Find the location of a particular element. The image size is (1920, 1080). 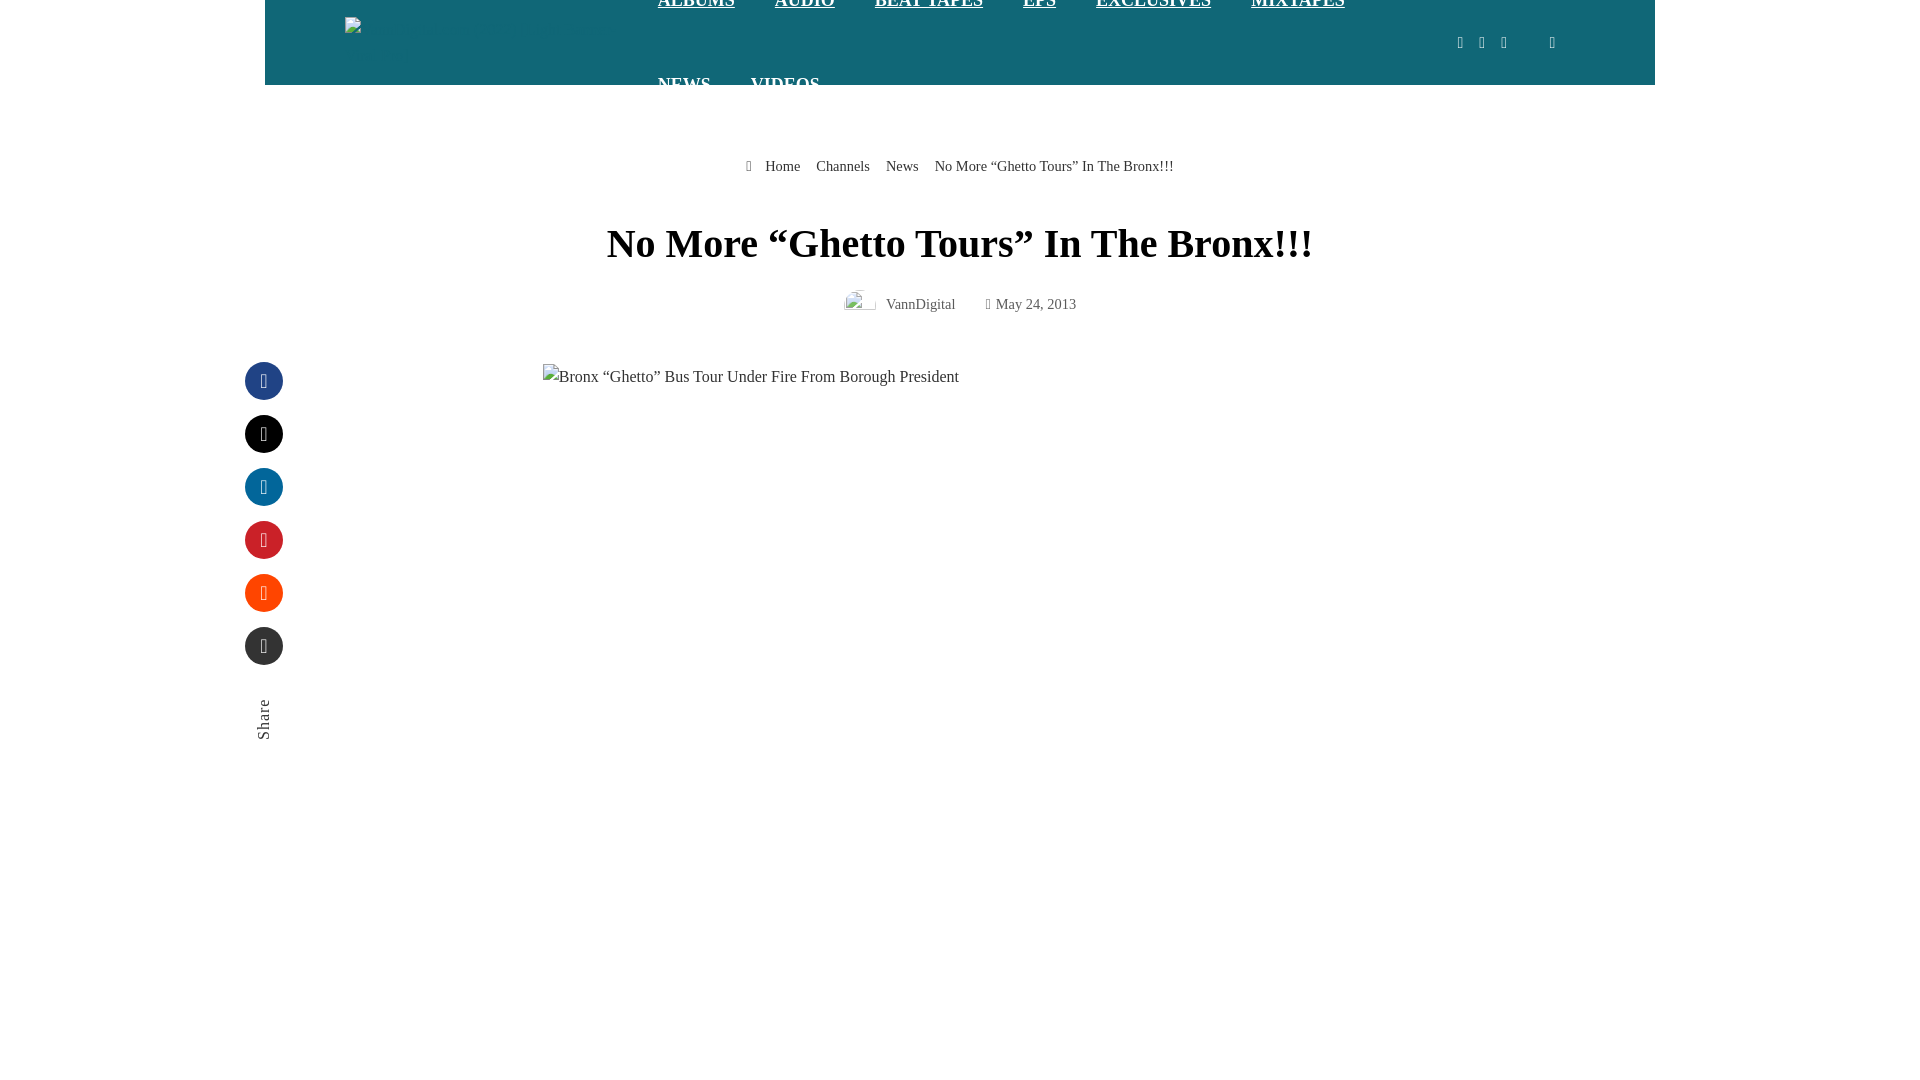

Channels is located at coordinates (842, 165).